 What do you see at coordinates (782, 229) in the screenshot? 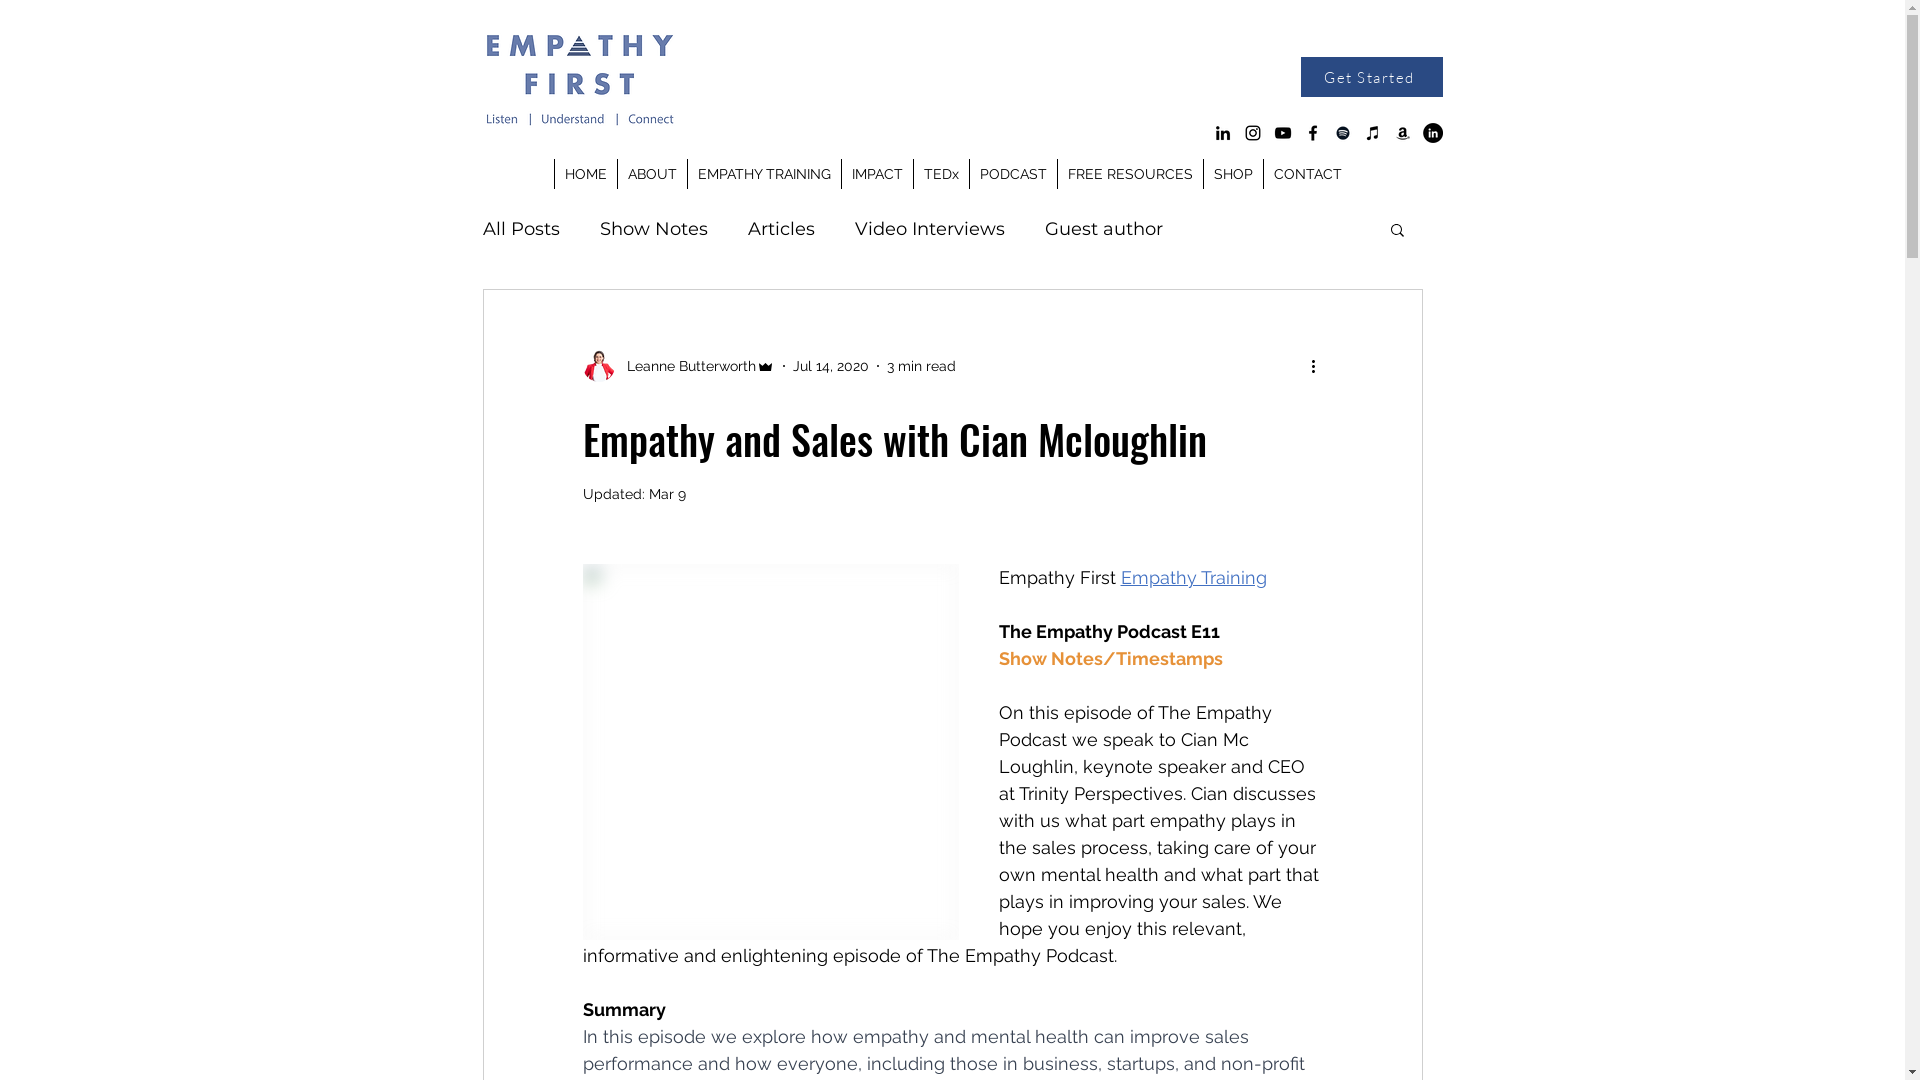
I see `Articles` at bounding box center [782, 229].